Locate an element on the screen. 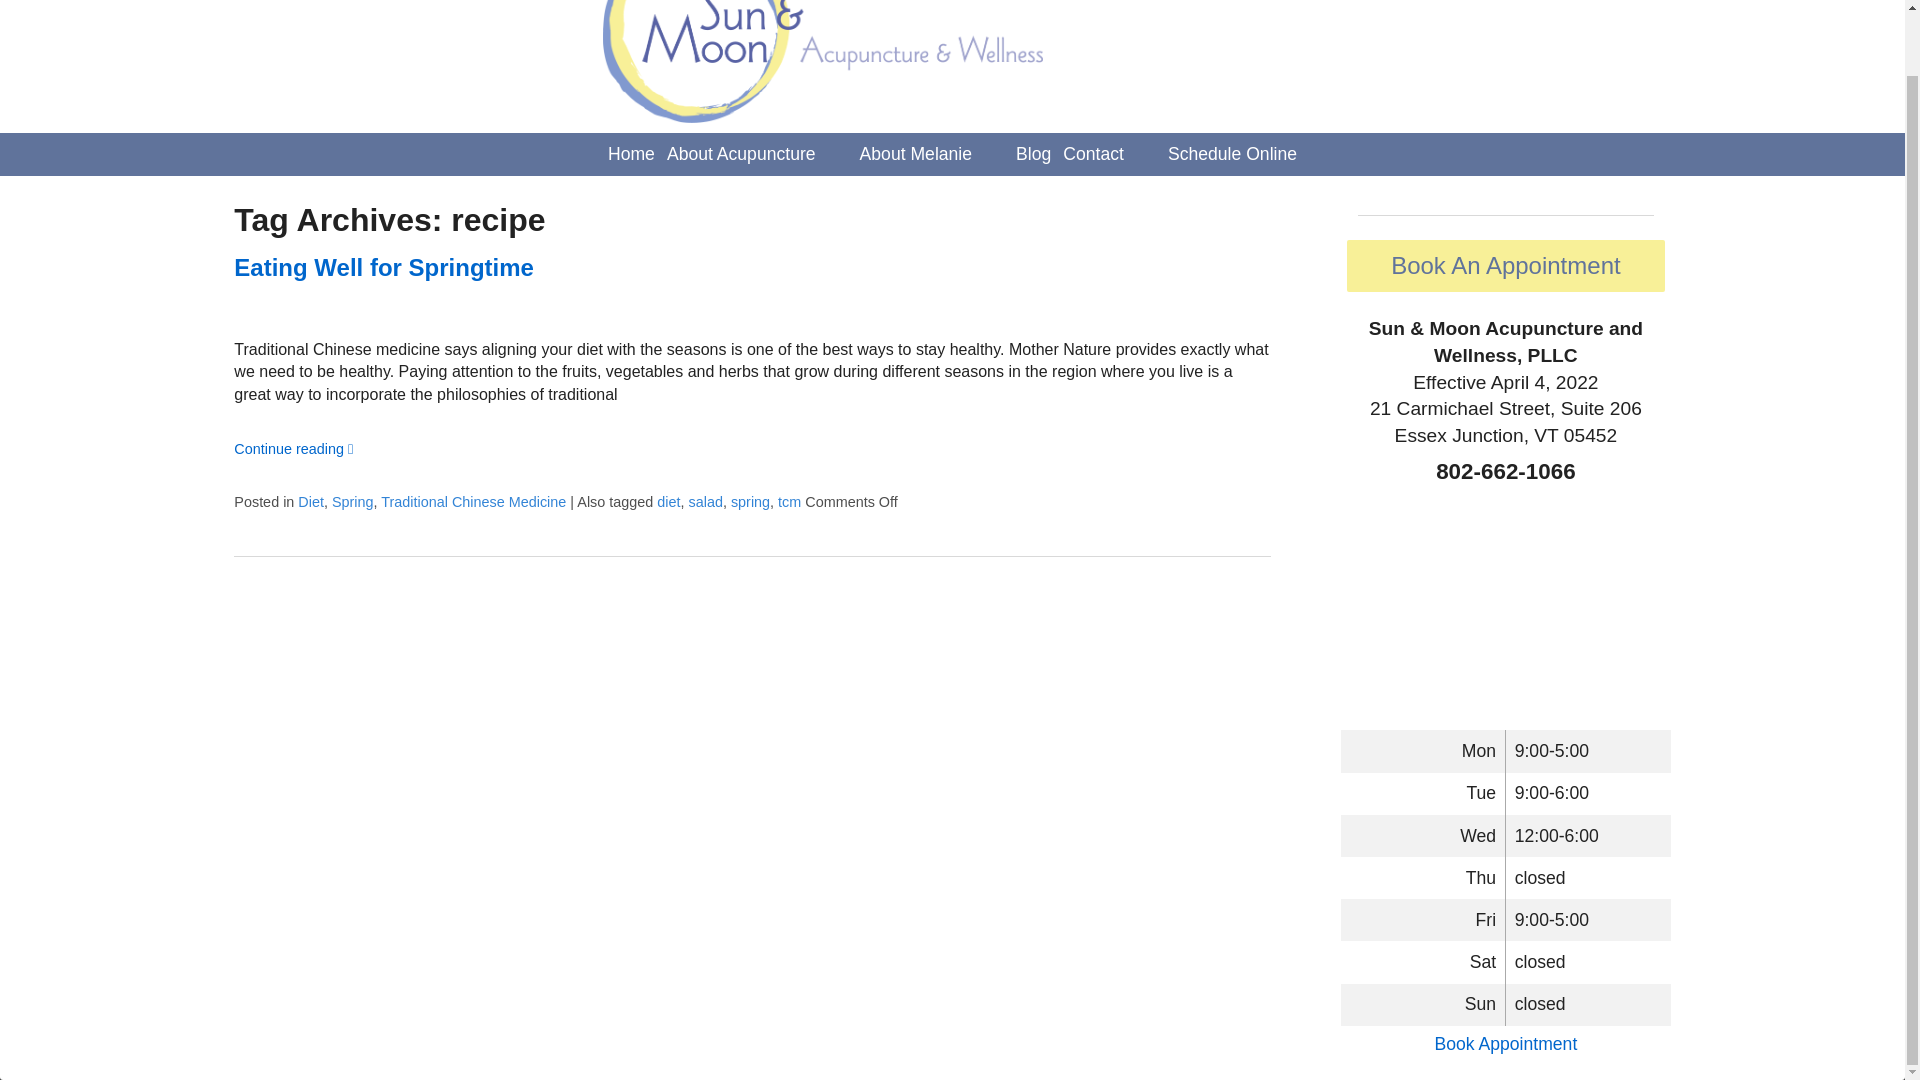 This screenshot has height=1080, width=1920. Schedule Online is located at coordinates (1232, 154).